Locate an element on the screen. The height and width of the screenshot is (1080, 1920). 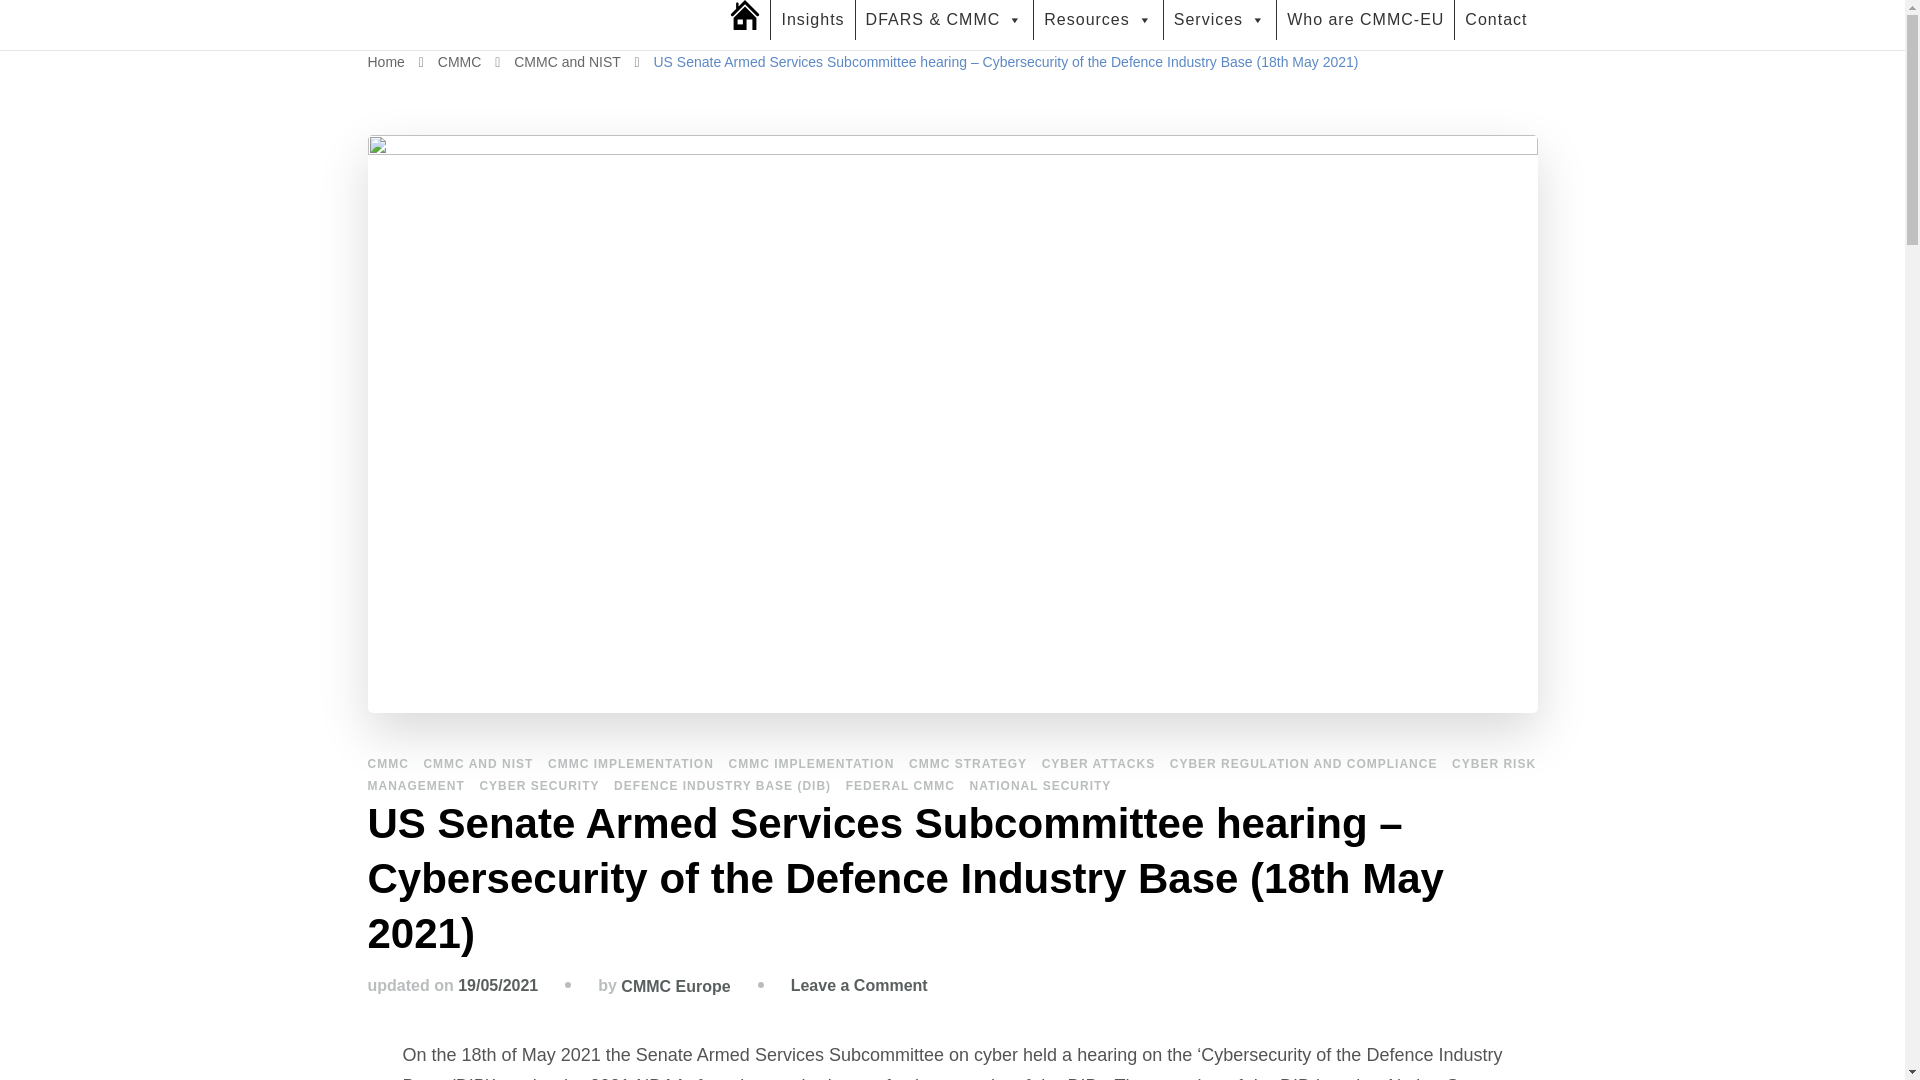
CMMC is located at coordinates (461, 62).